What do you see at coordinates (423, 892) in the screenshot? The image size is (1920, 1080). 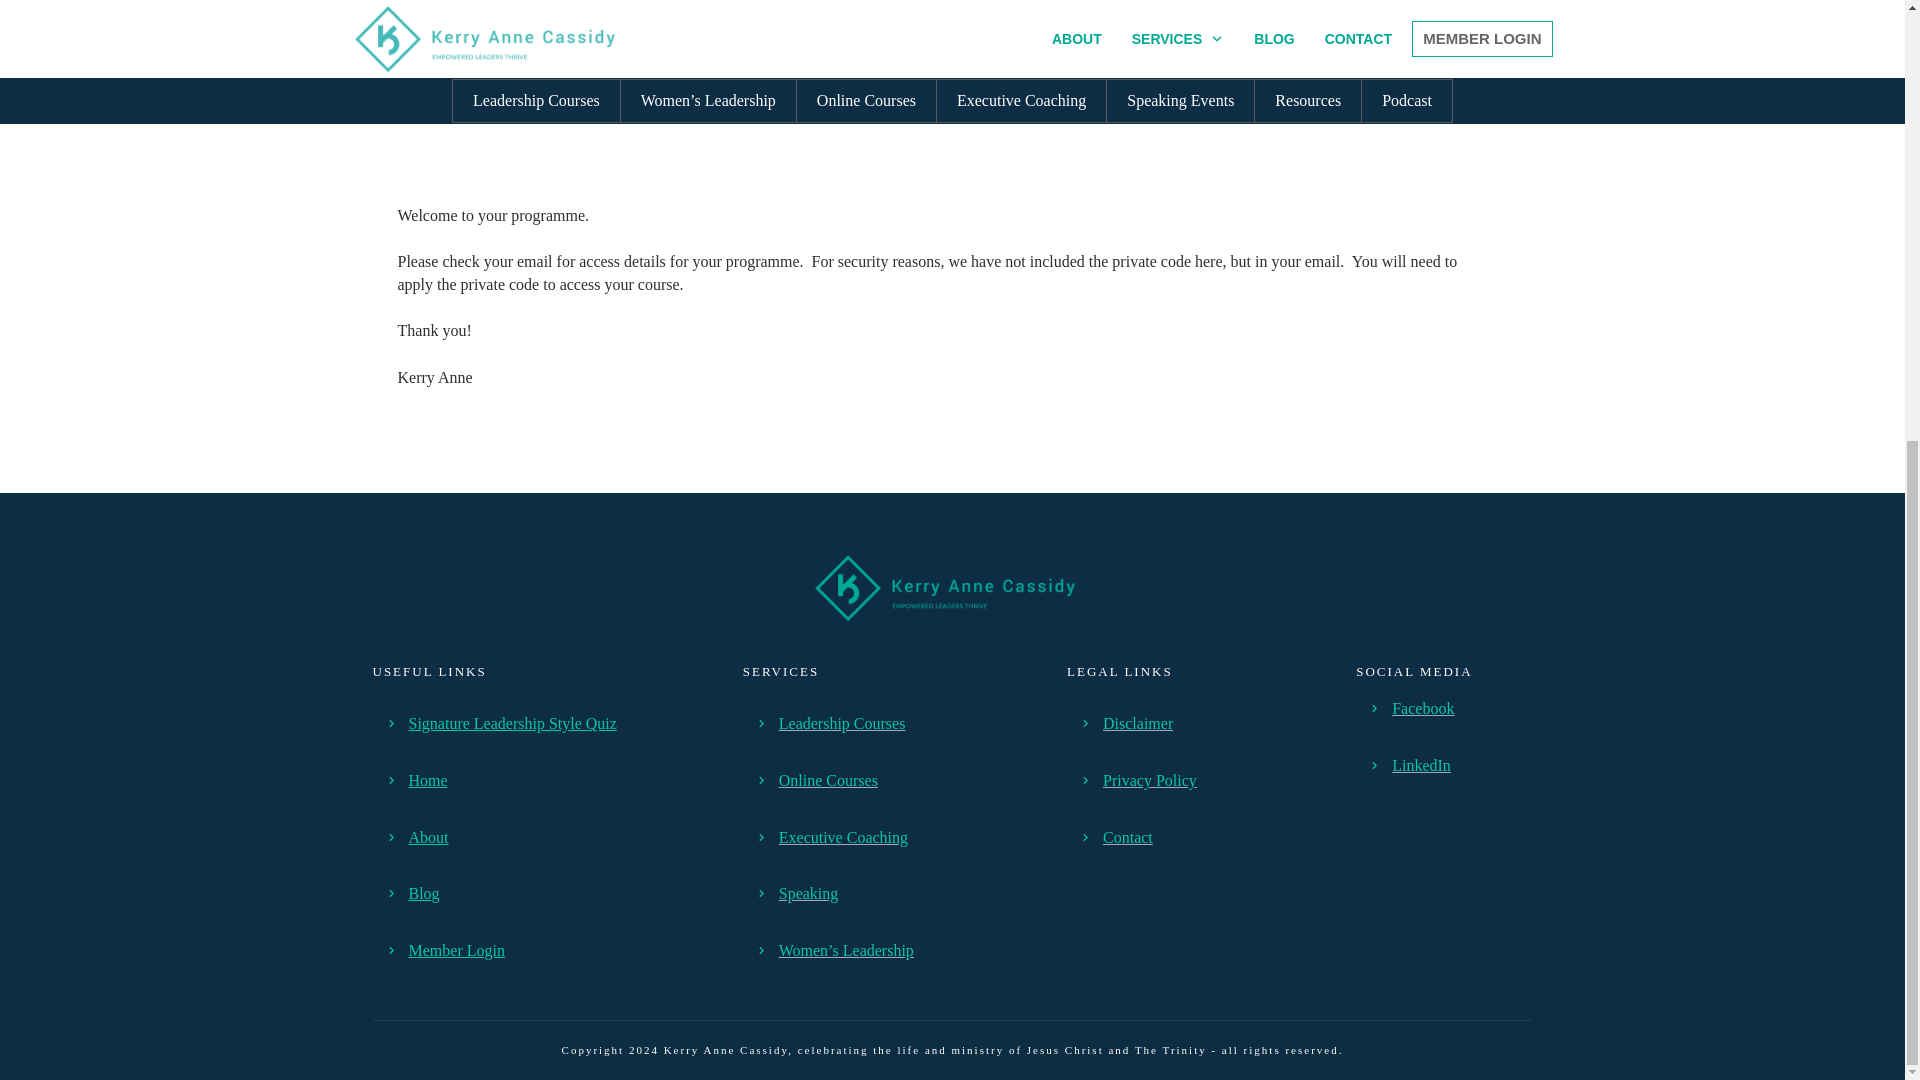 I see `Blog` at bounding box center [423, 892].